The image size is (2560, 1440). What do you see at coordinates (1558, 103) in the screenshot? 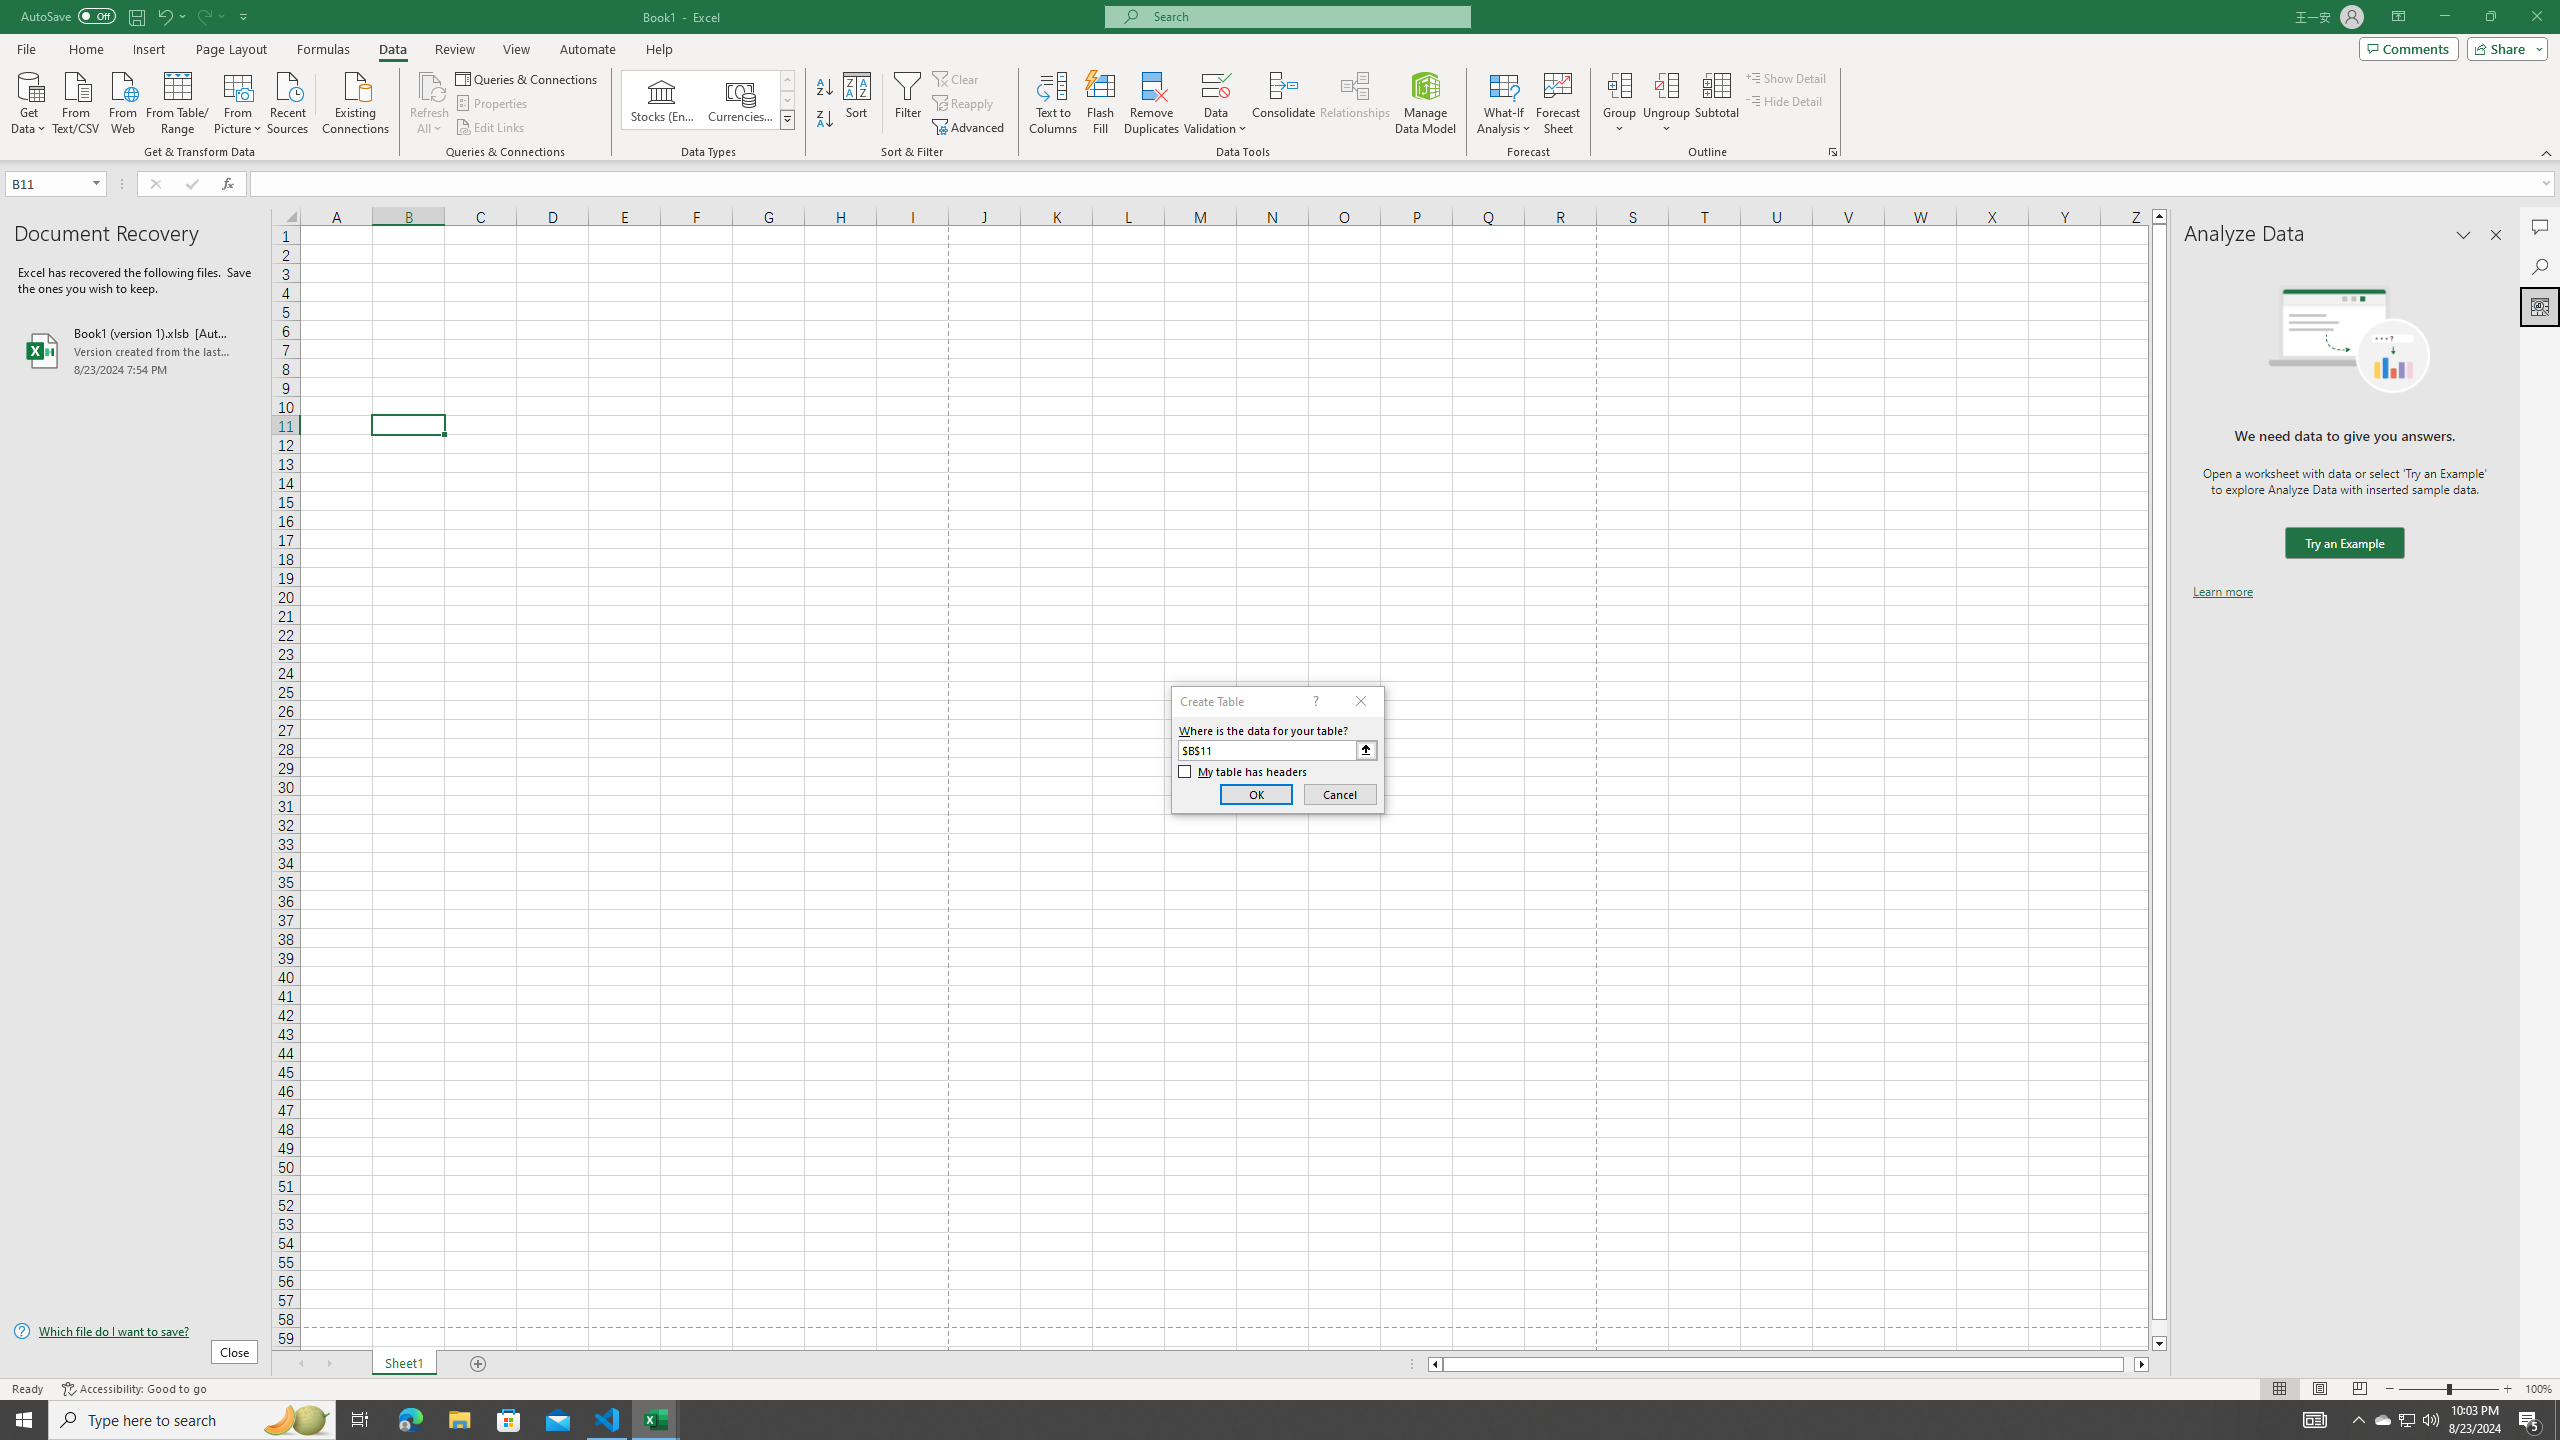
I see `Forecast Sheet` at bounding box center [1558, 103].